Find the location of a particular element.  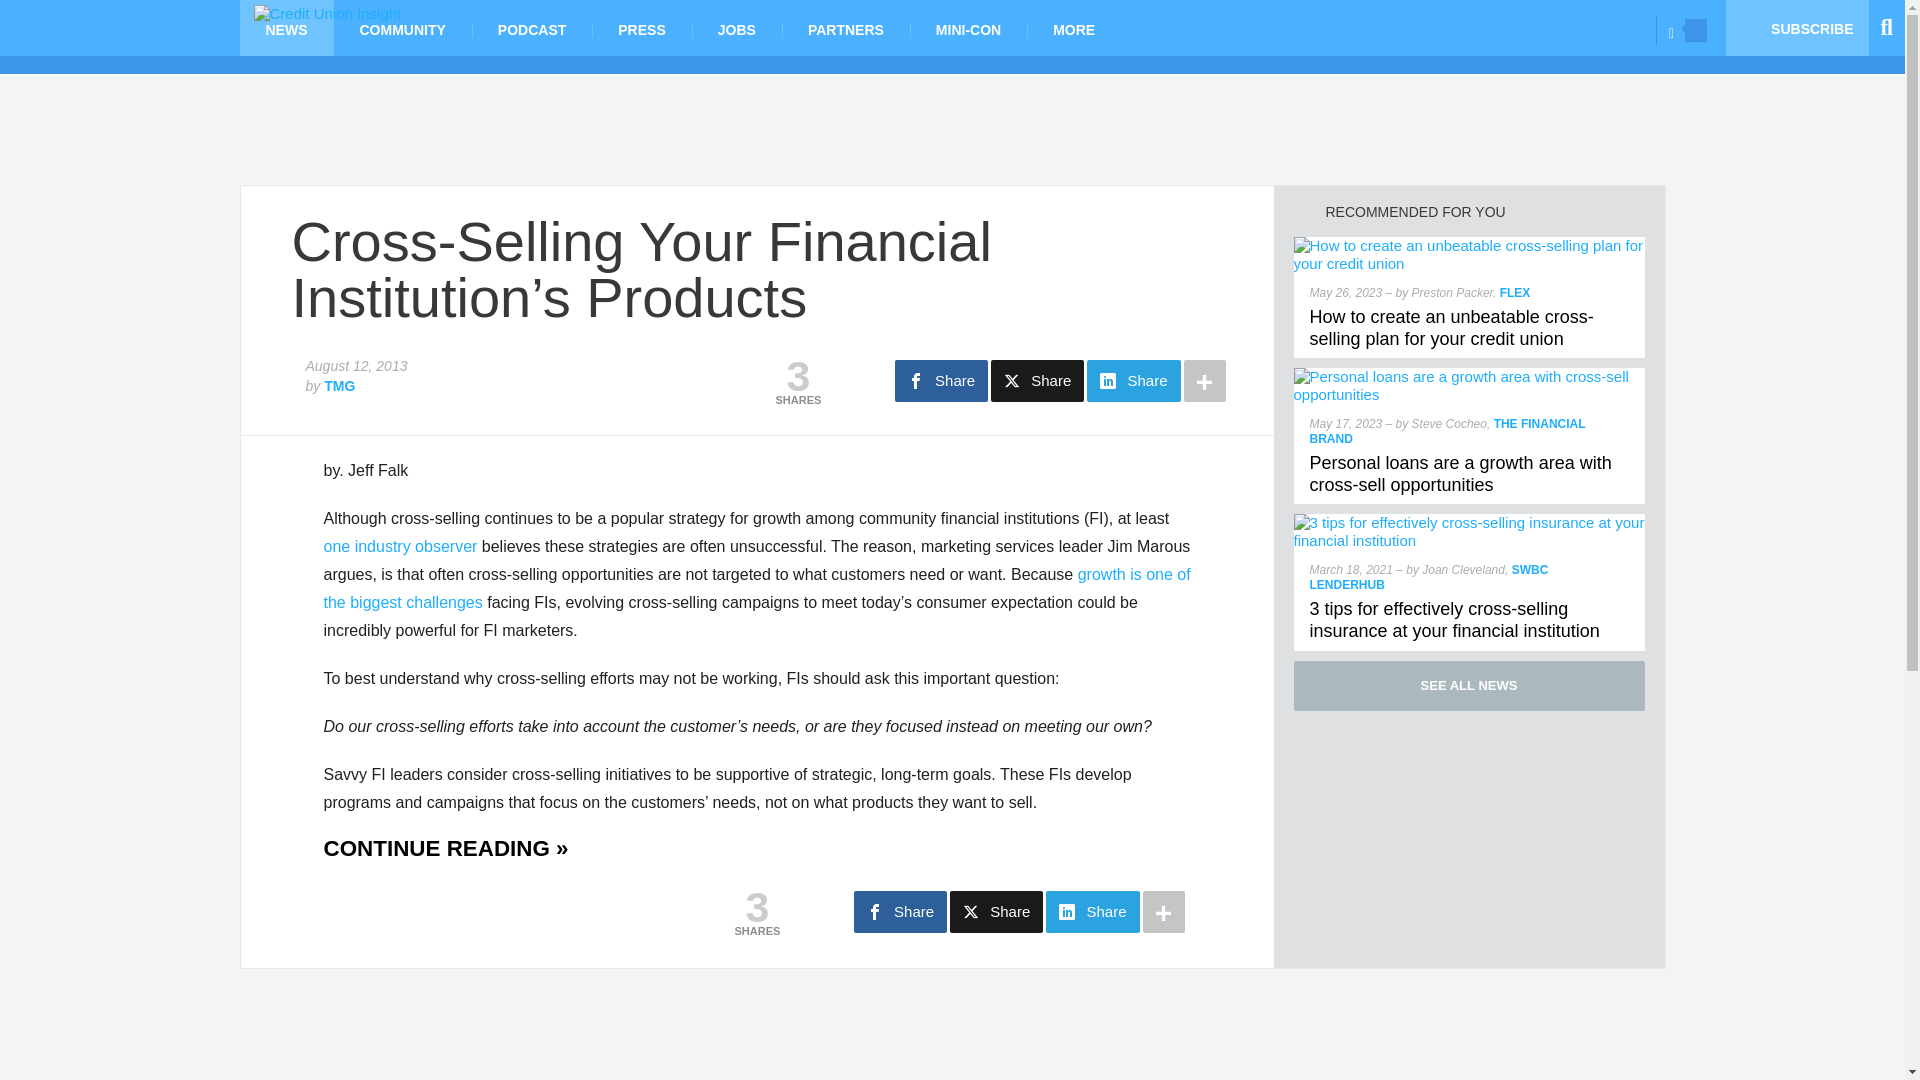

PRESS is located at coordinates (641, 28).